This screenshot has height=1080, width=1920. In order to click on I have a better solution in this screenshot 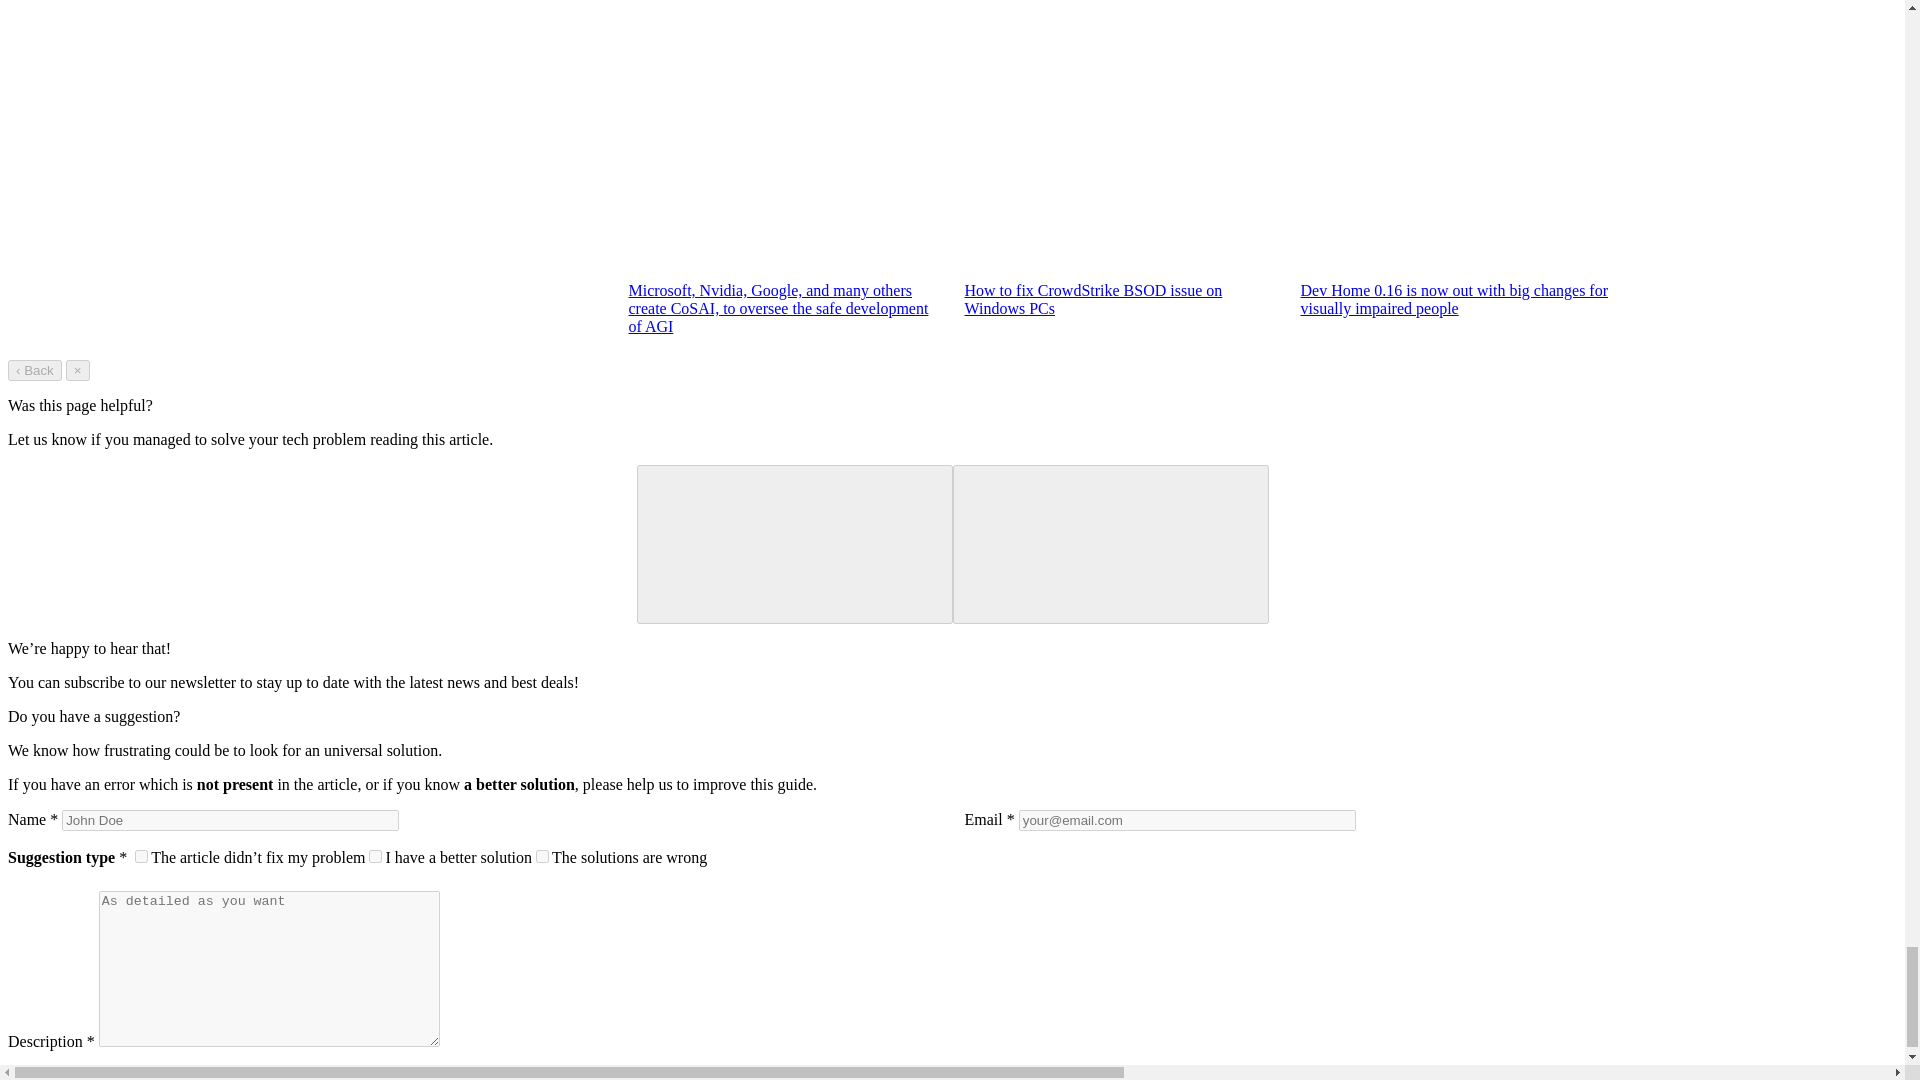, I will do `click(375, 856)`.